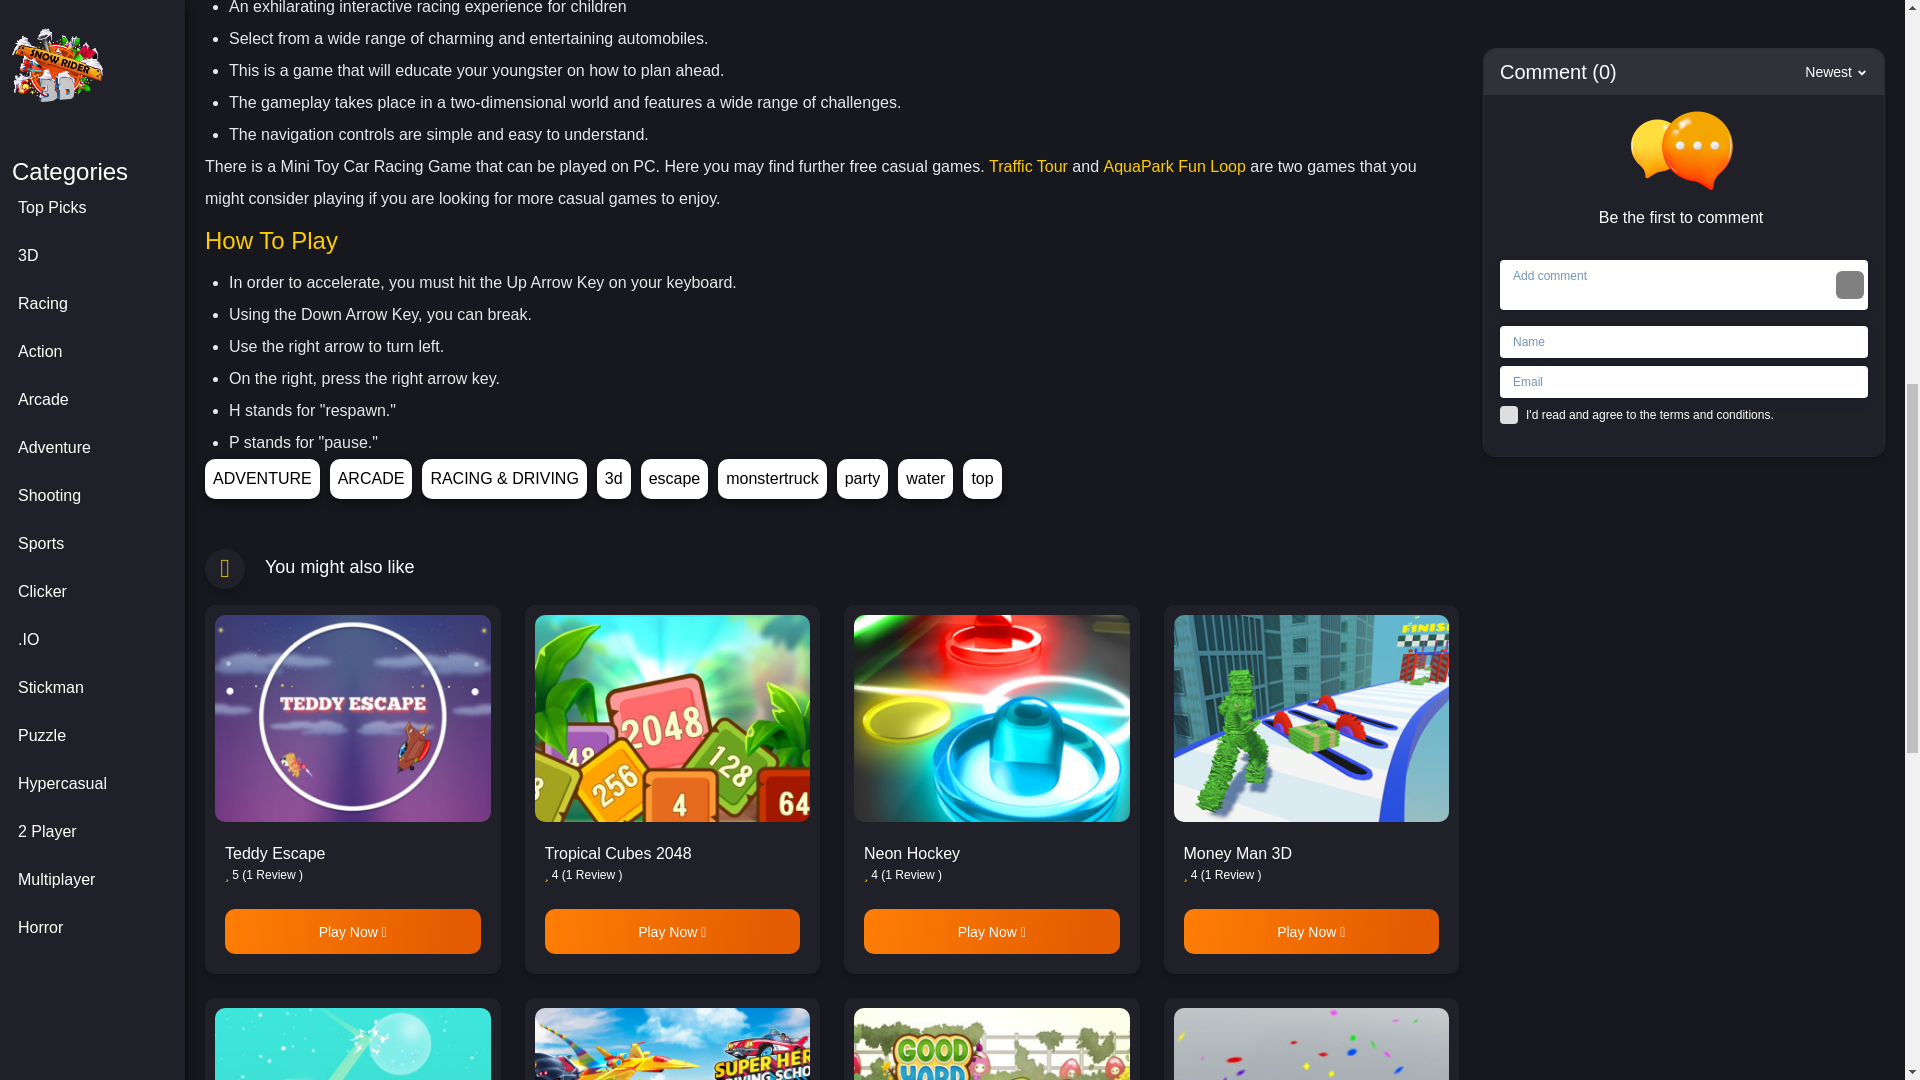 The width and height of the screenshot is (1920, 1080). What do you see at coordinates (262, 478) in the screenshot?
I see `ADVENTURE` at bounding box center [262, 478].